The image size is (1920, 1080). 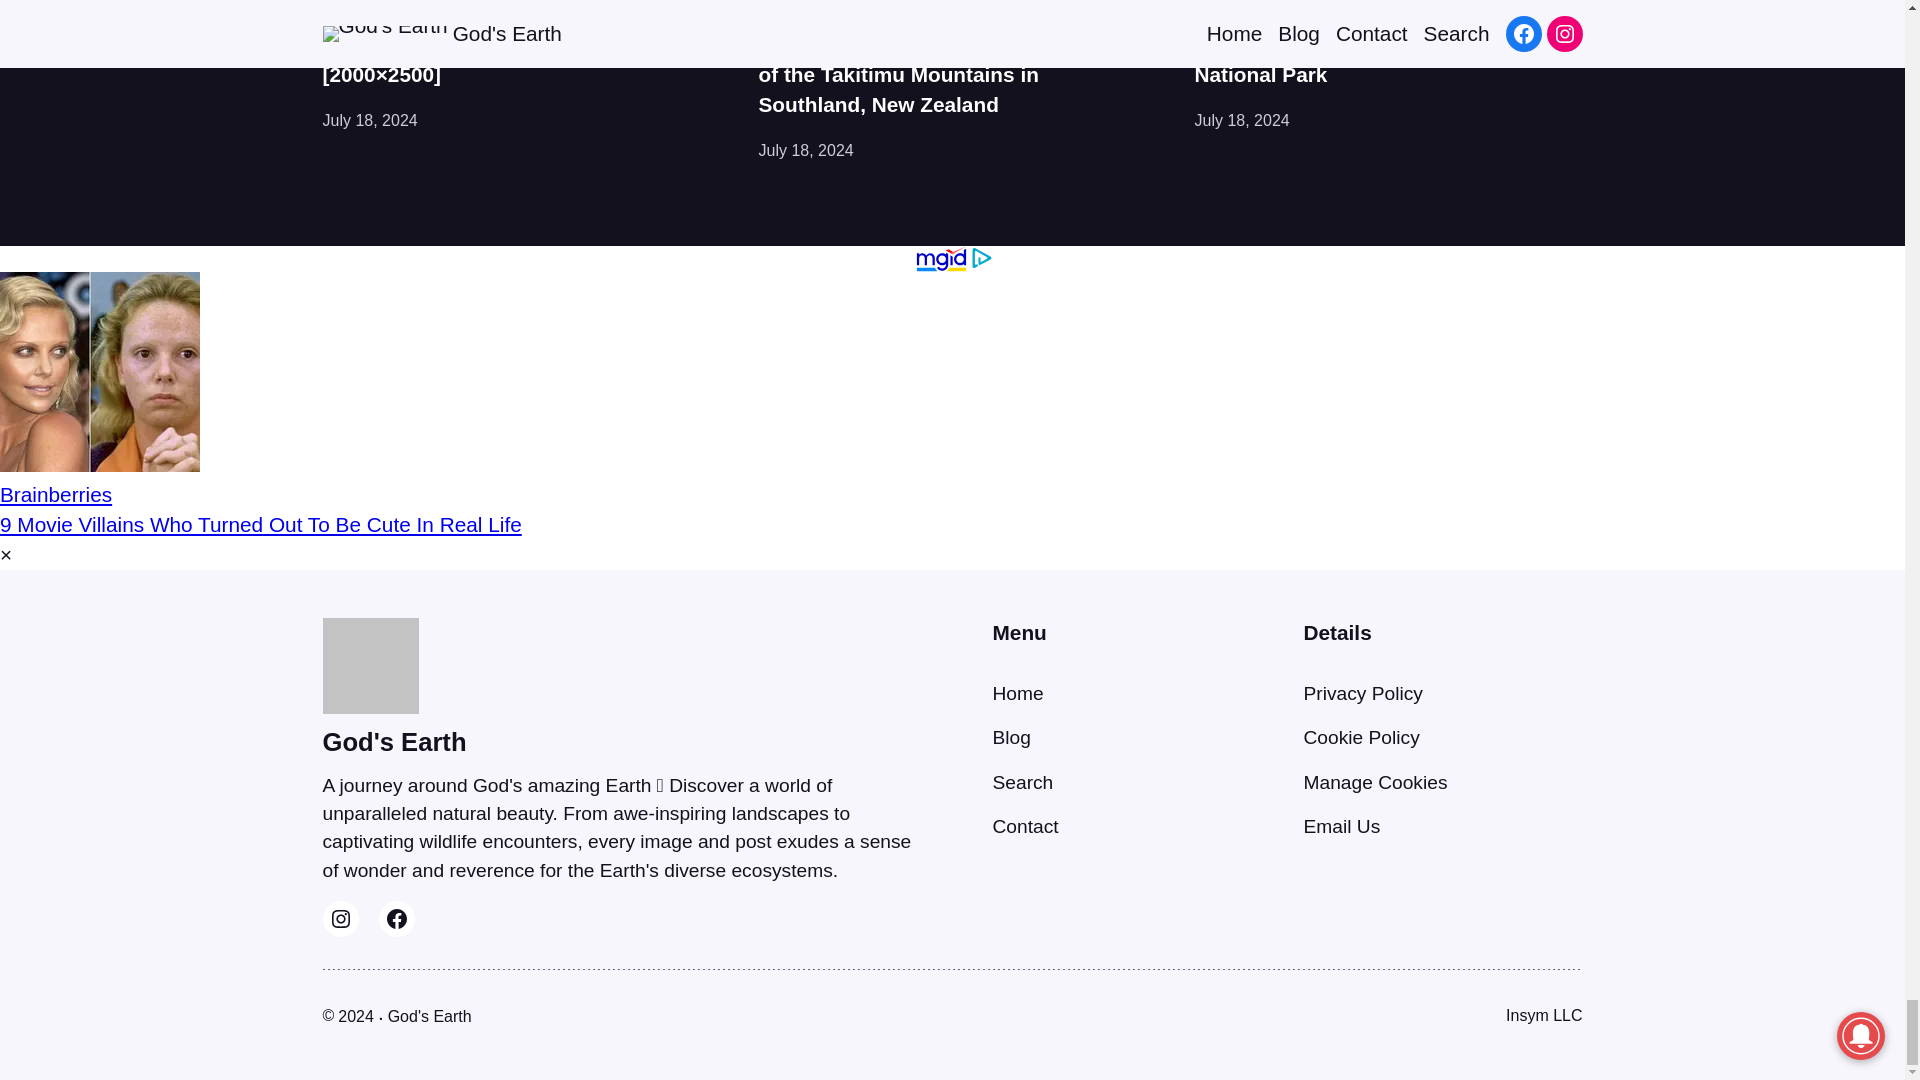 What do you see at coordinates (1362, 737) in the screenshot?
I see `Cookie Policy` at bounding box center [1362, 737].